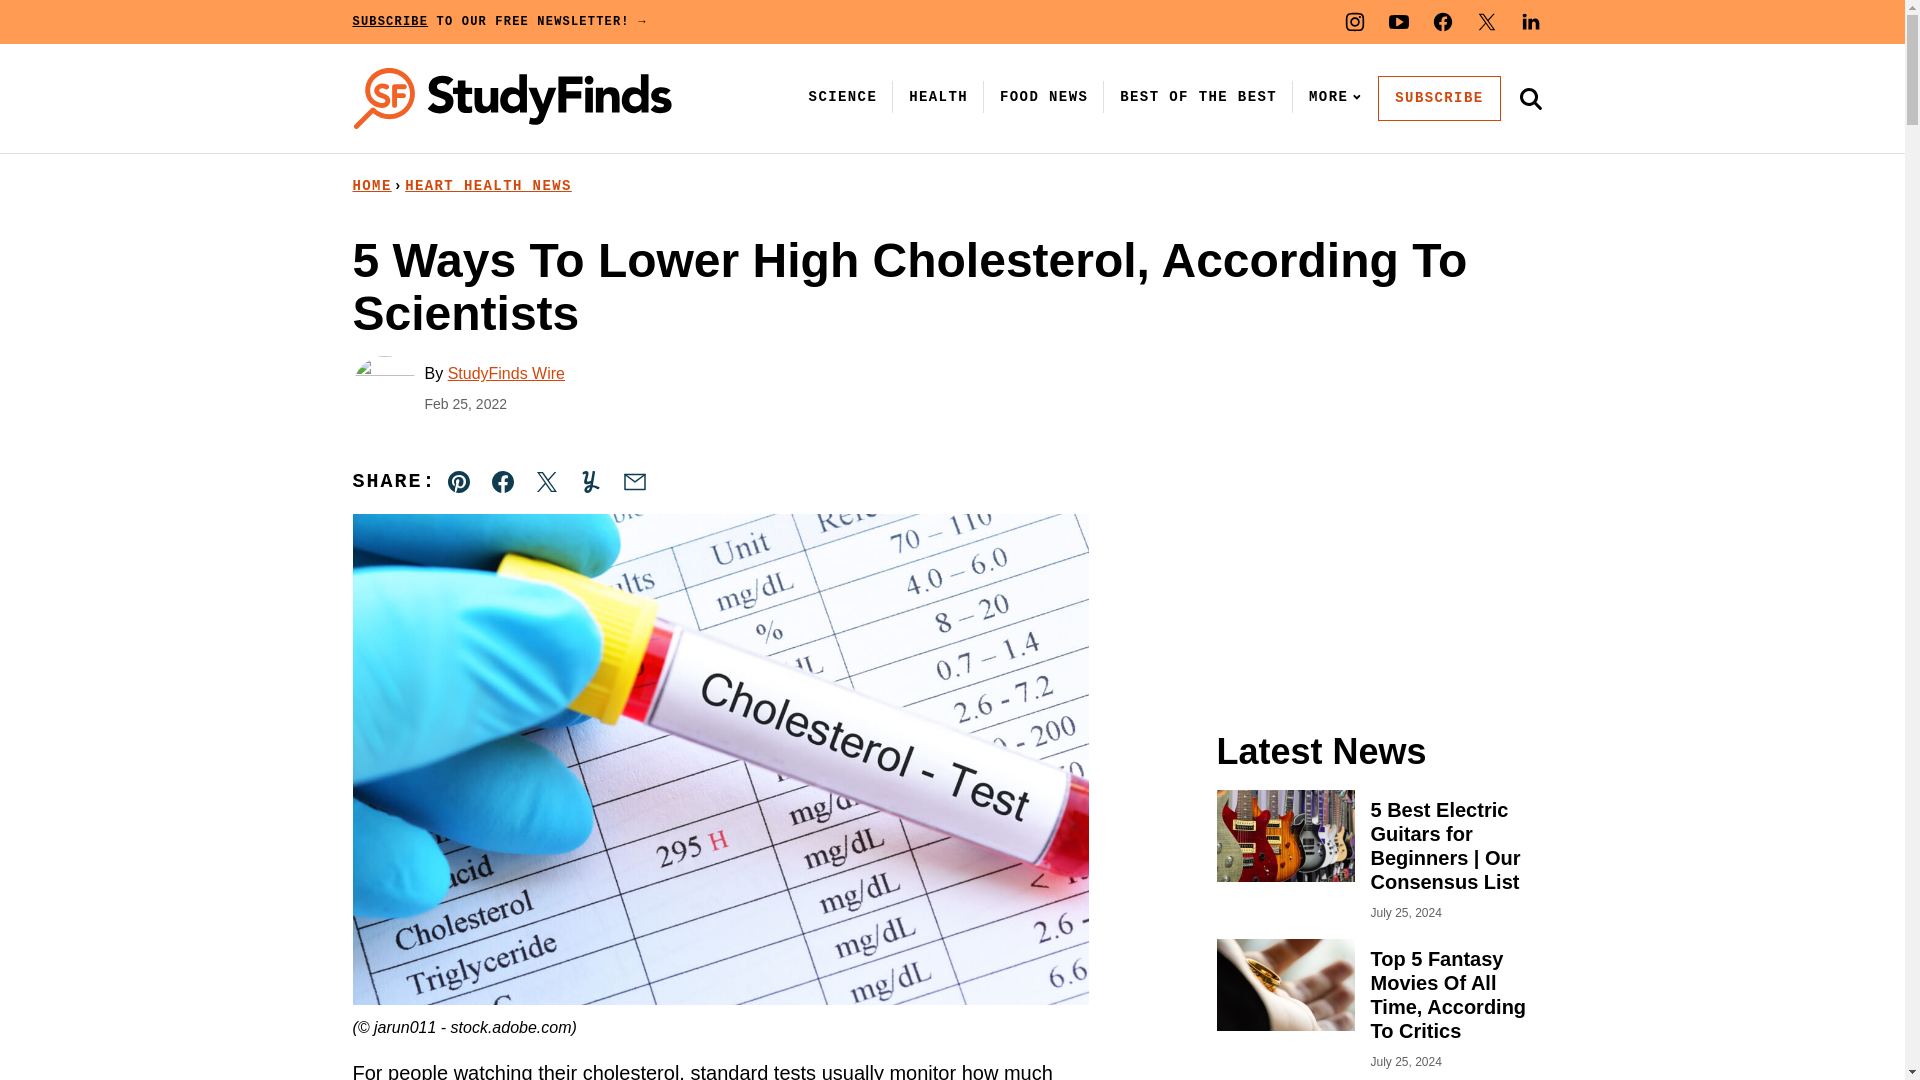 Image resolution: width=1920 pixels, height=1080 pixels. What do you see at coordinates (938, 96) in the screenshot?
I see `HEALTH` at bounding box center [938, 96].